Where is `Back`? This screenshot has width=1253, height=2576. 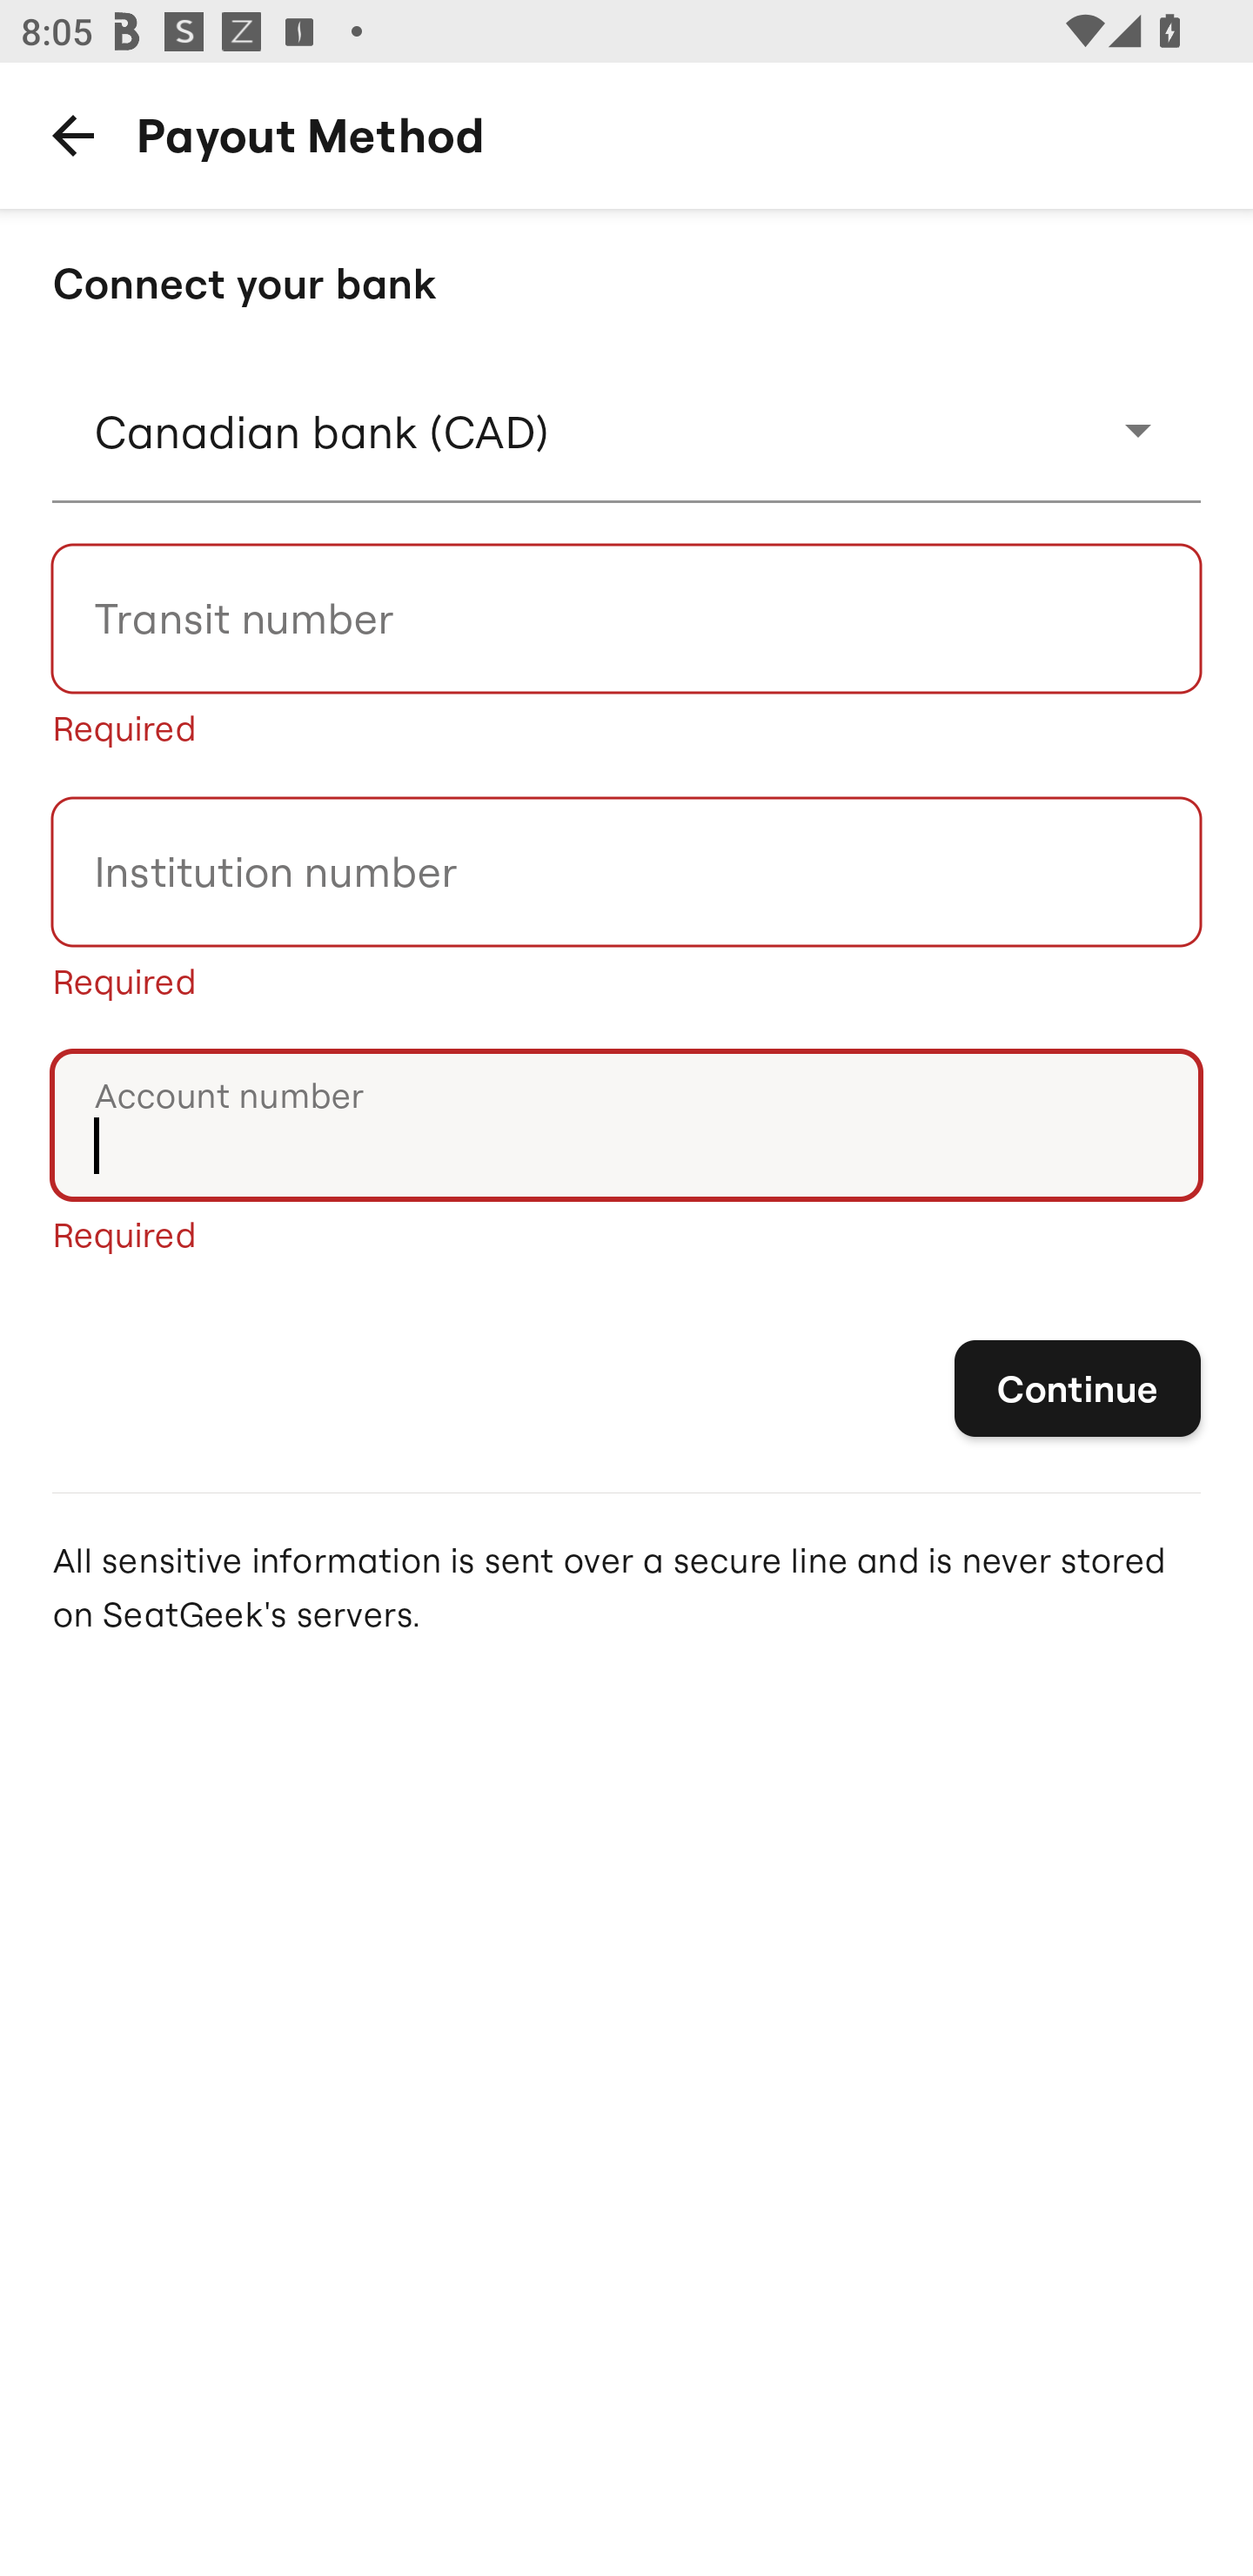
Back is located at coordinates (72, 134).